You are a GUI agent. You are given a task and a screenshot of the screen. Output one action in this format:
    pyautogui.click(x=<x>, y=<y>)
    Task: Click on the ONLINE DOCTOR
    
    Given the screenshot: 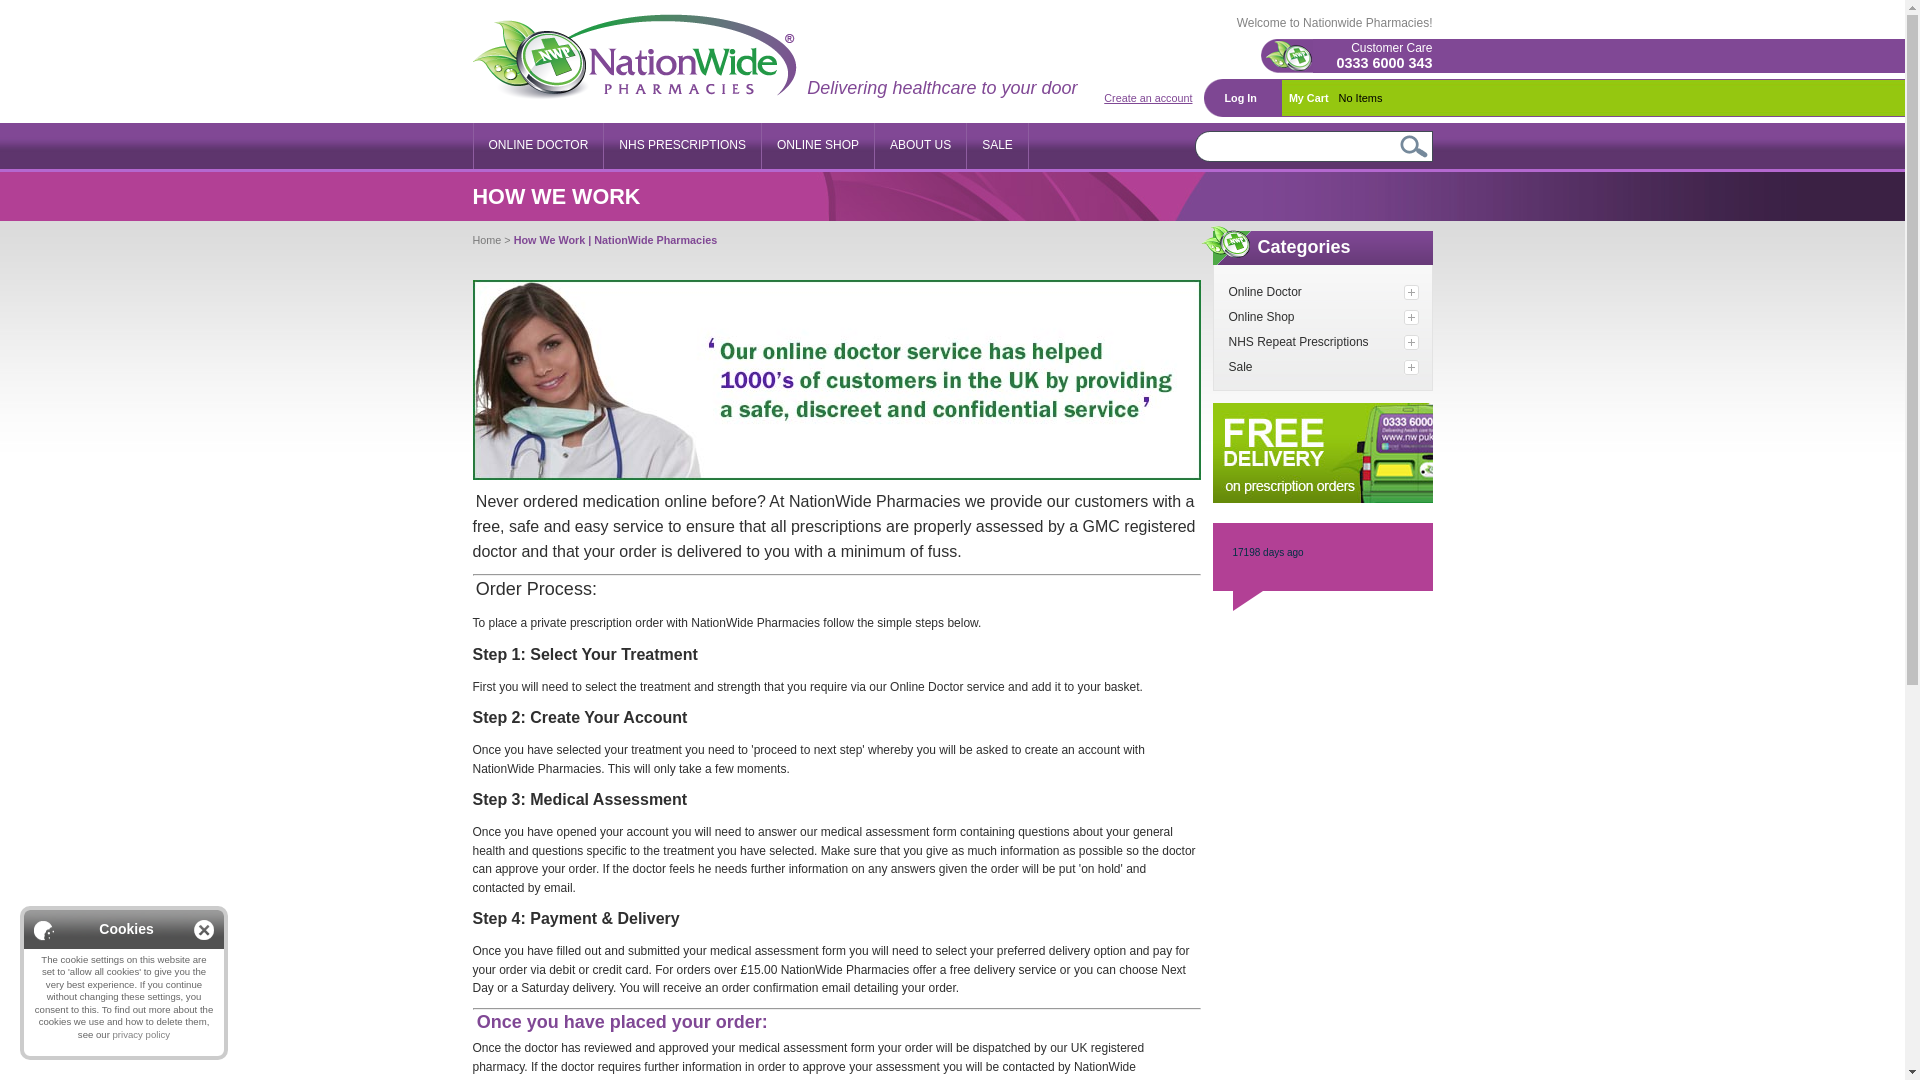 What is the action you would take?
    pyautogui.click(x=537, y=146)
    